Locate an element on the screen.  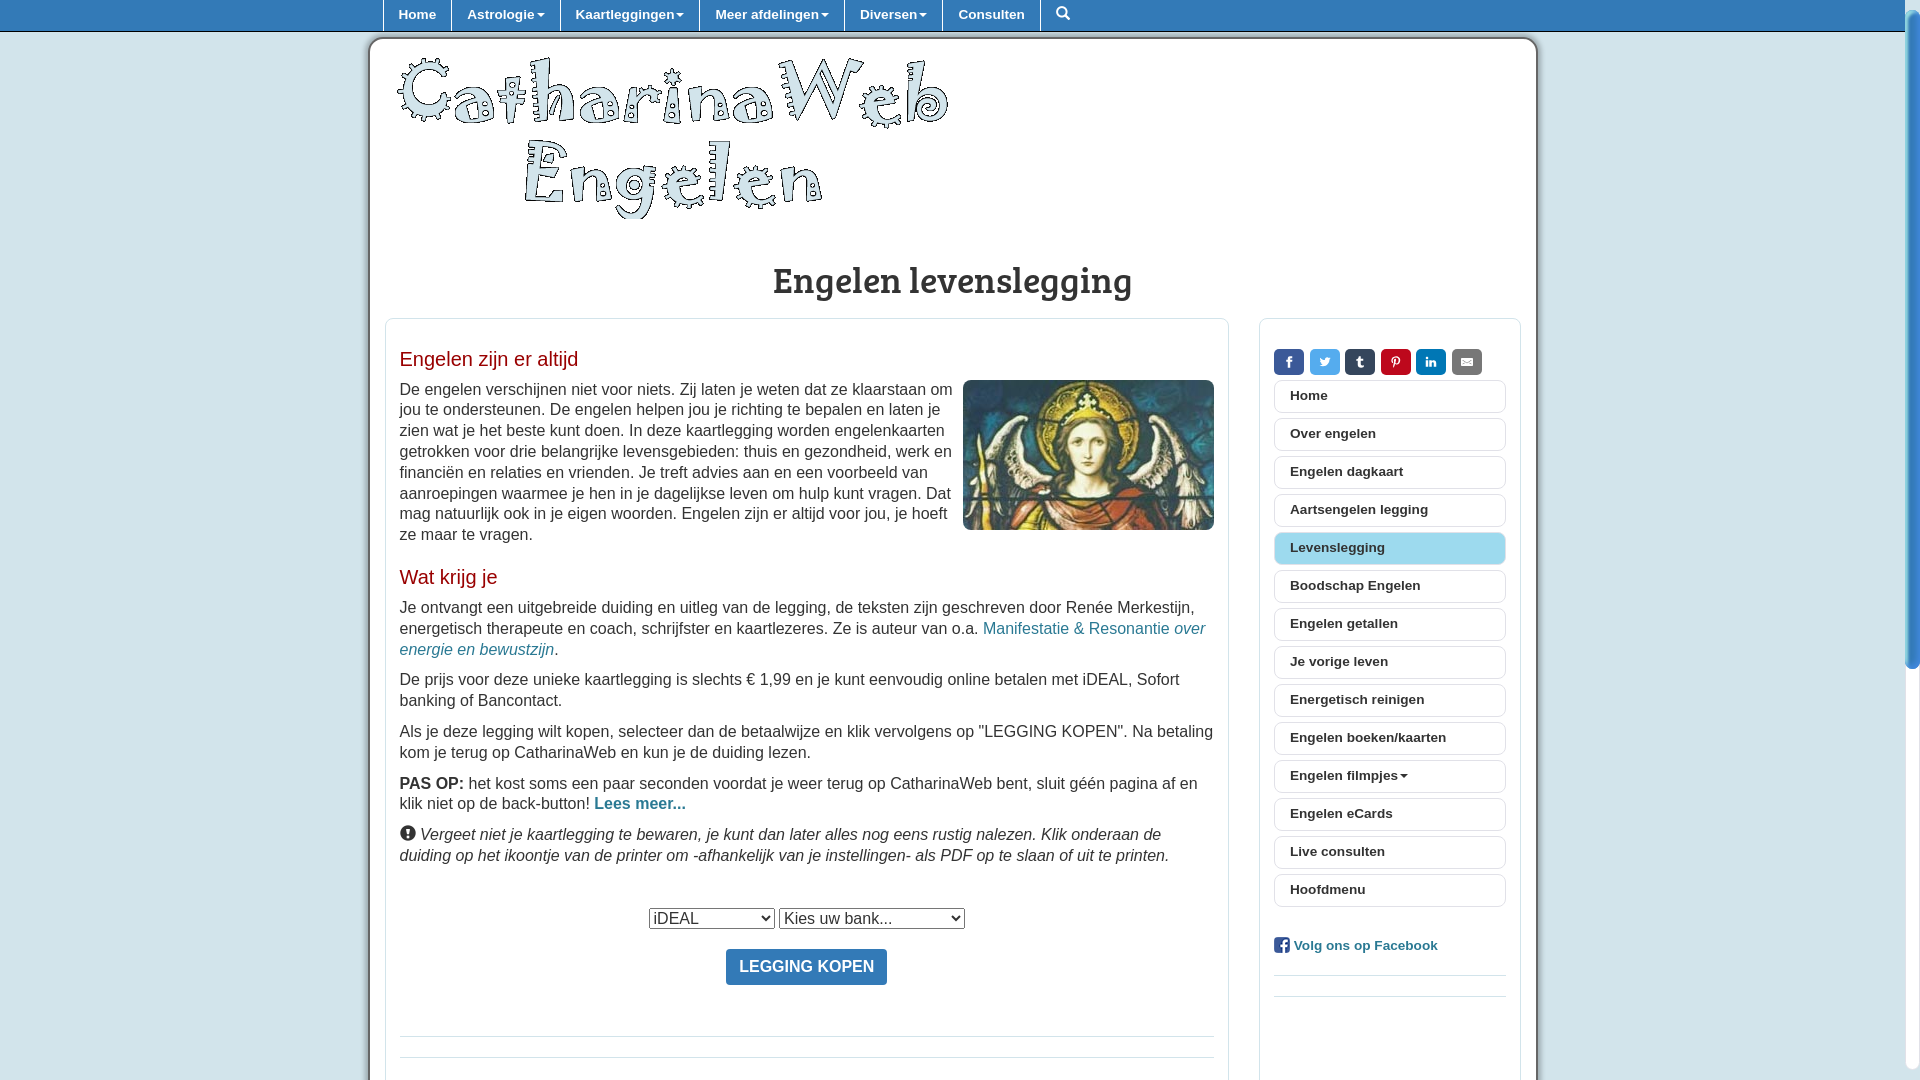
Consulten is located at coordinates (990, 16).